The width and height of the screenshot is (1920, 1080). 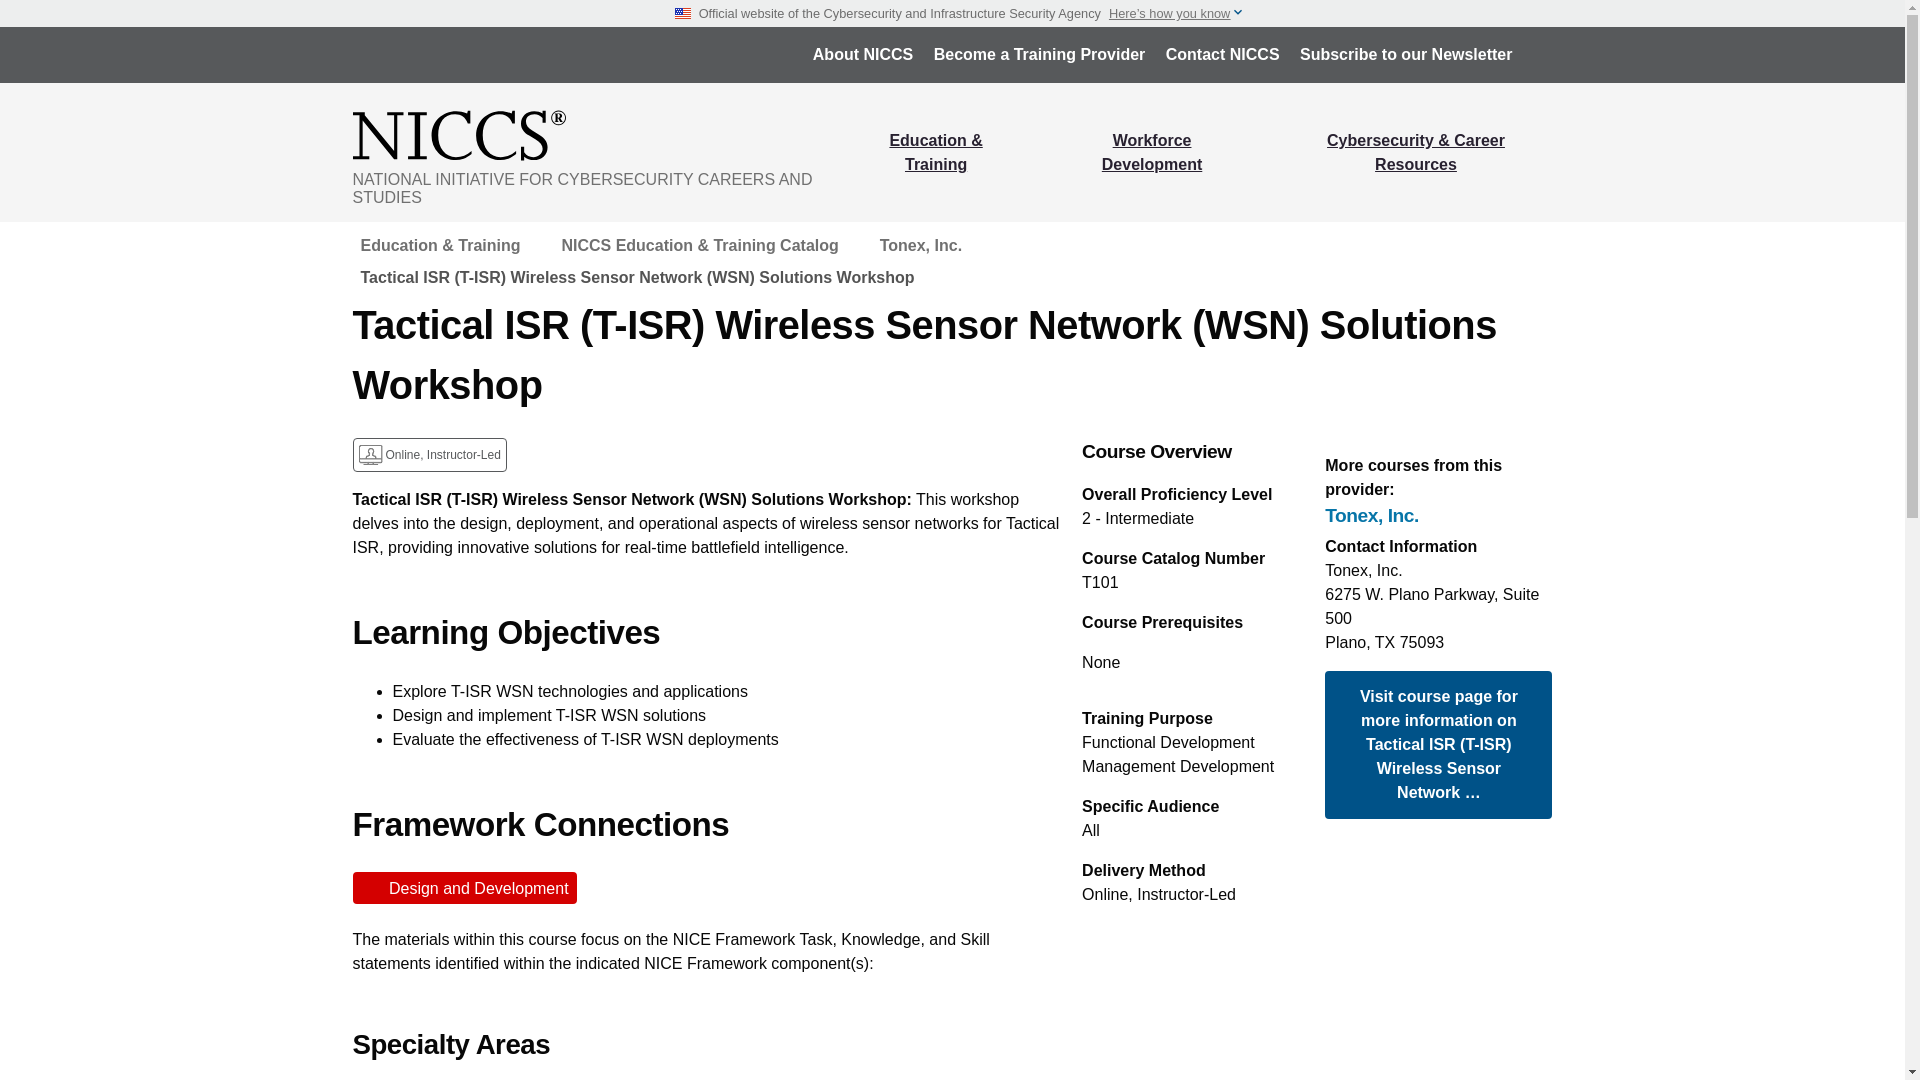 What do you see at coordinates (920, 246) in the screenshot?
I see `Tonex, Inc.` at bounding box center [920, 246].